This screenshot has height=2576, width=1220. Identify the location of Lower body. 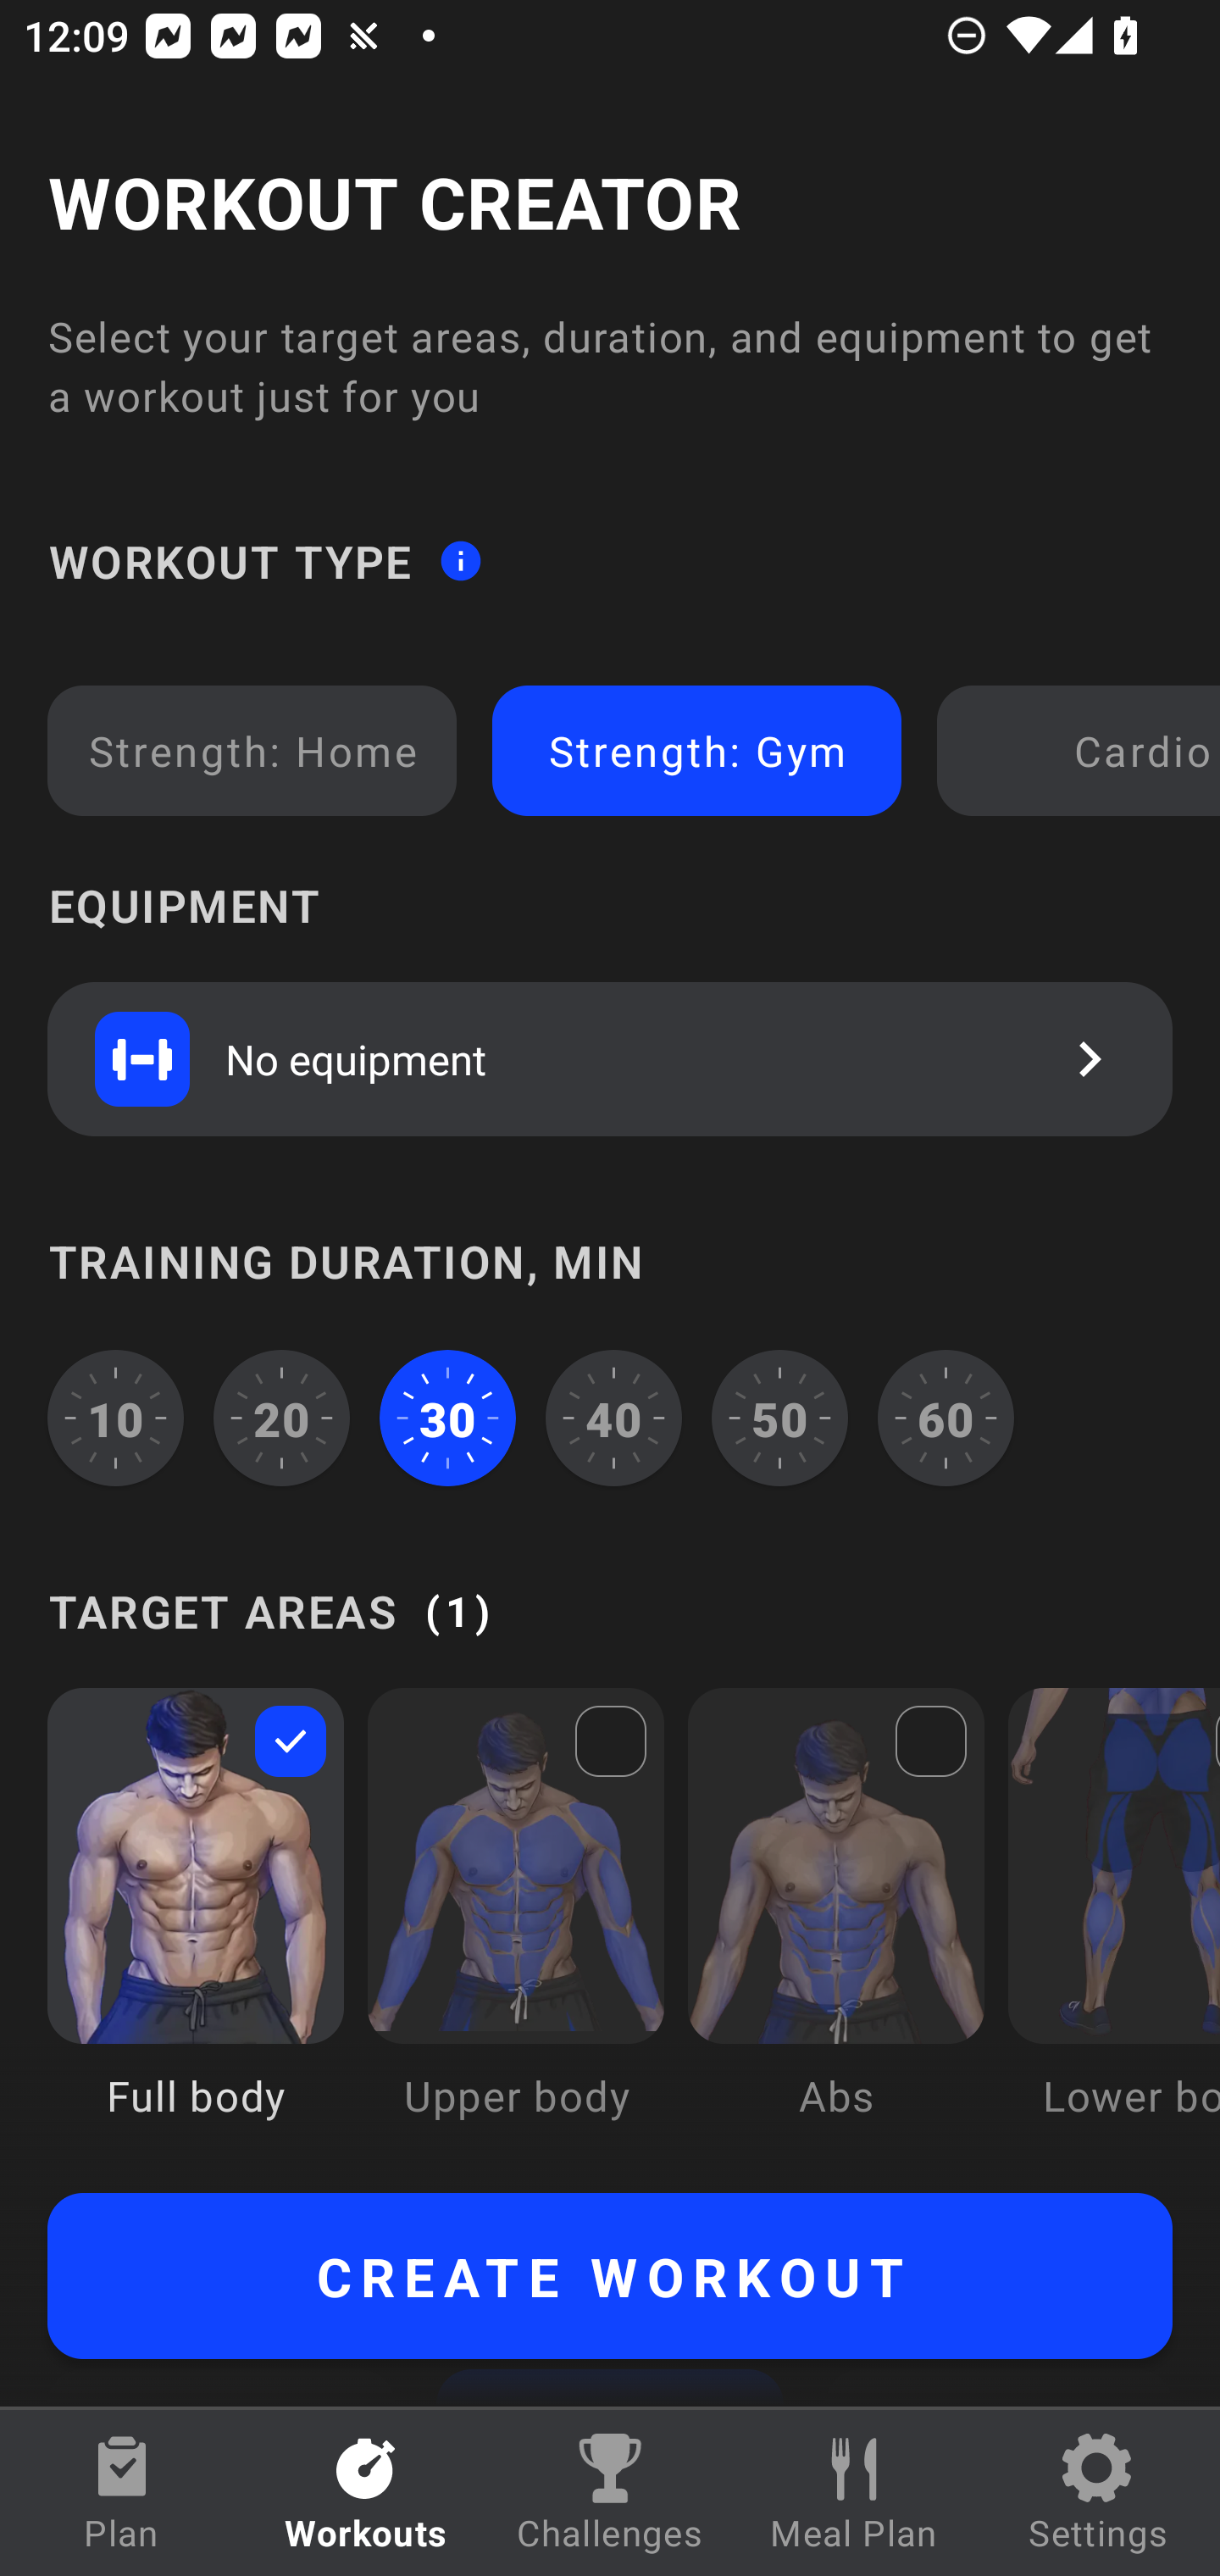
(1113, 1927).